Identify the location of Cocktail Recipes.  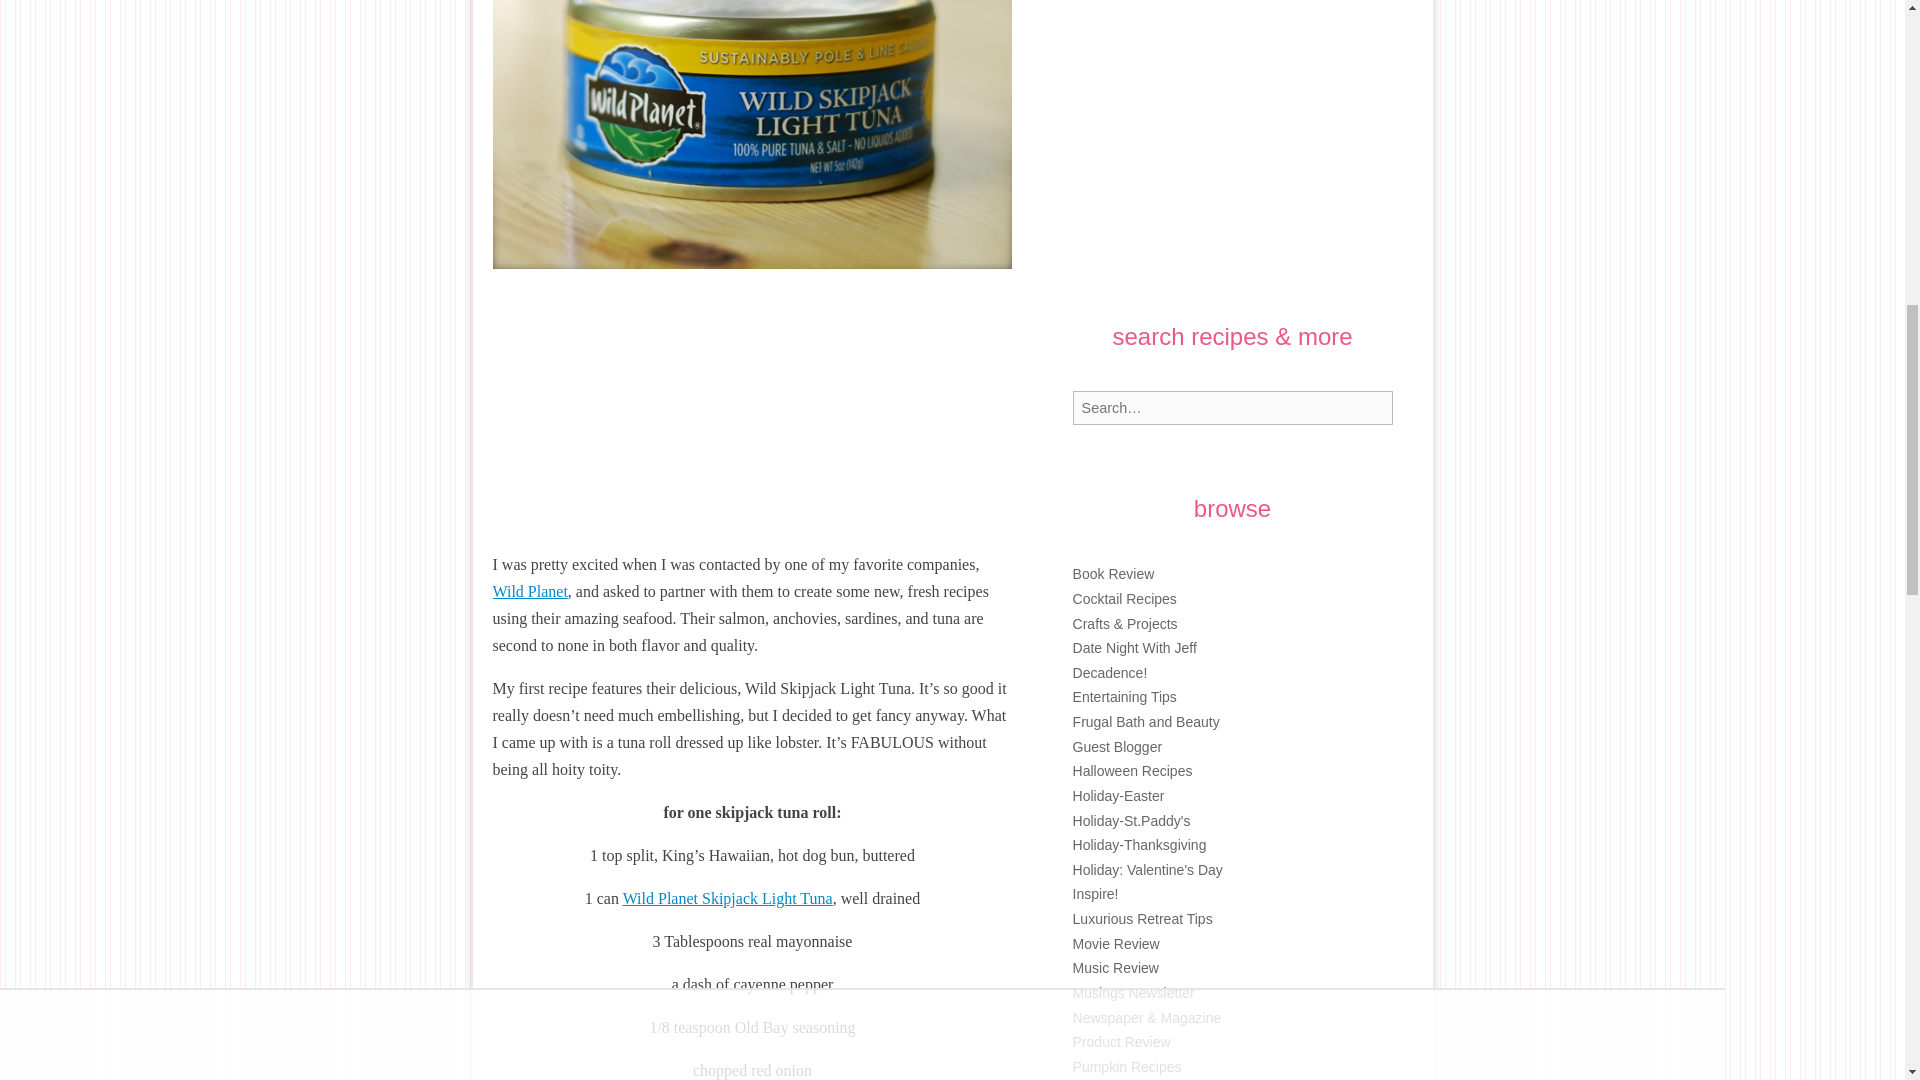
(1124, 598).